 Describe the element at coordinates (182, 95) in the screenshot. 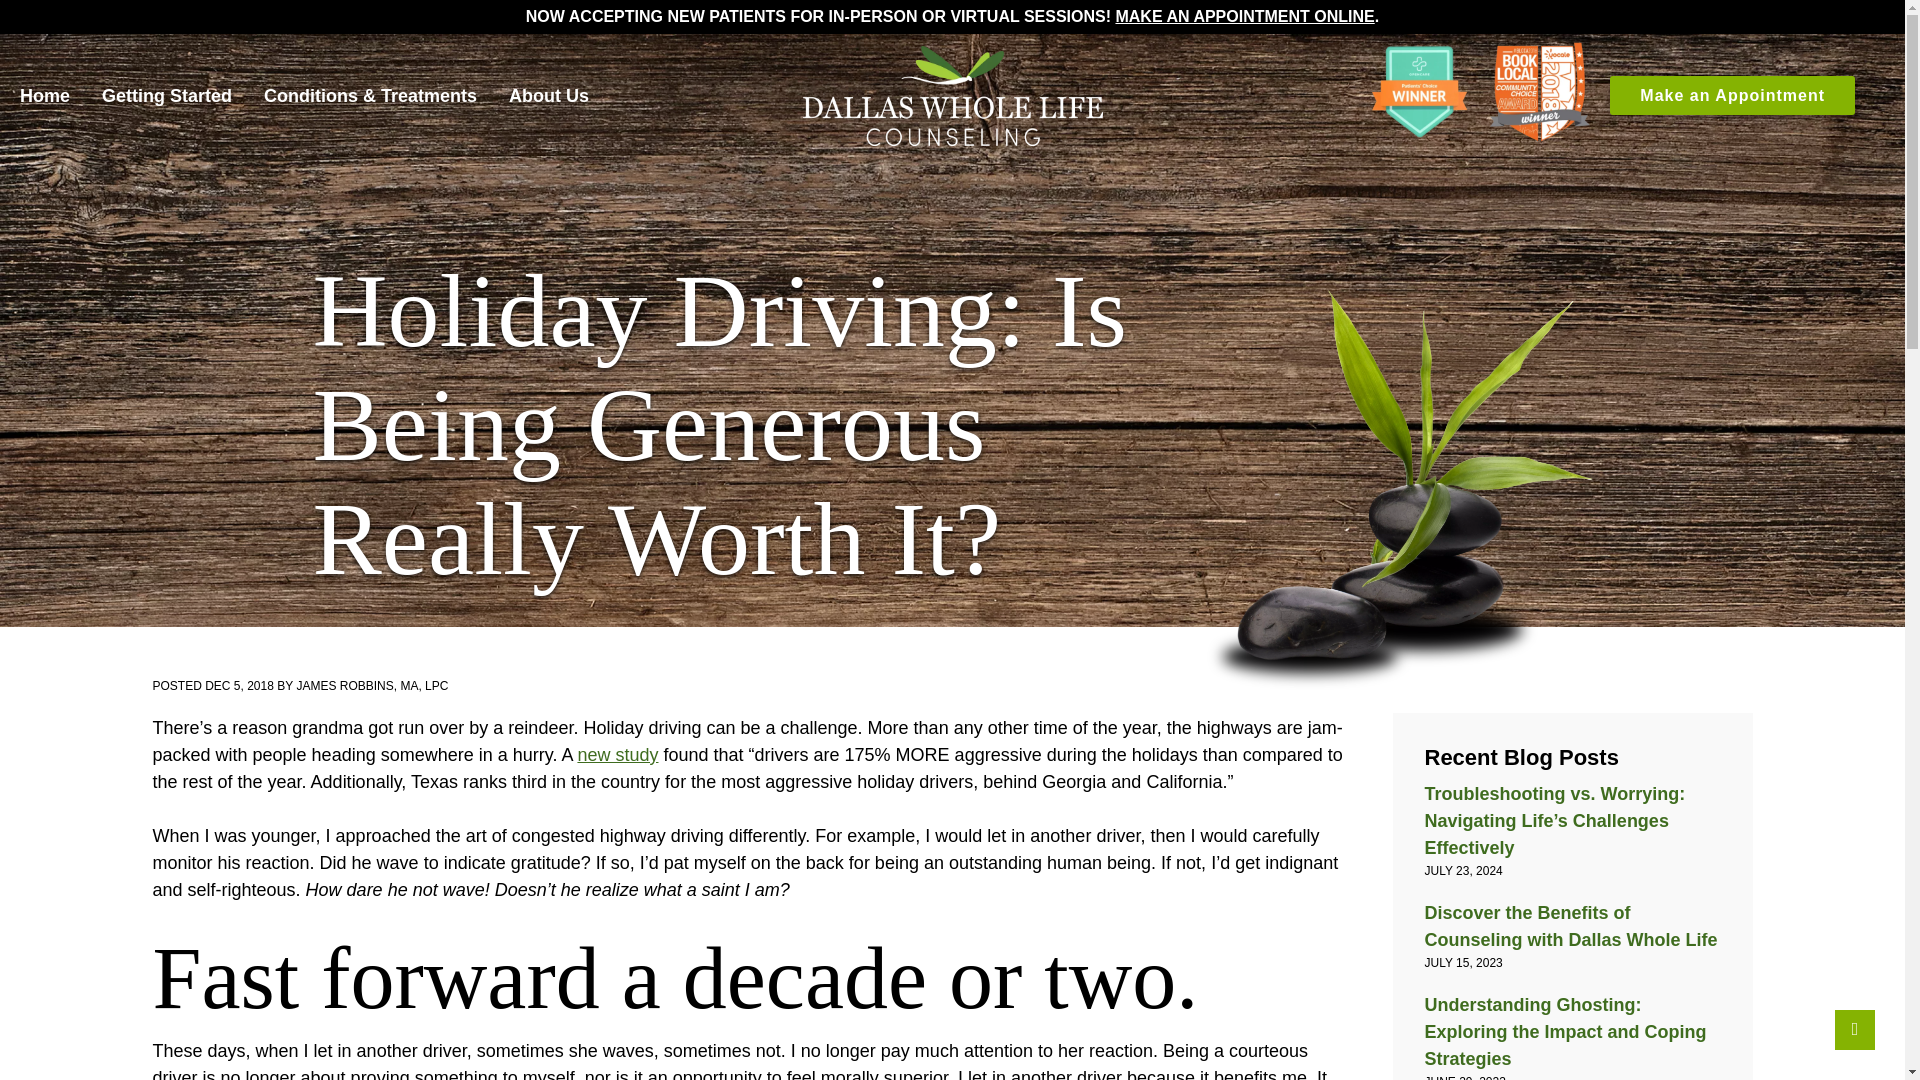

I see `Getting Started` at that location.